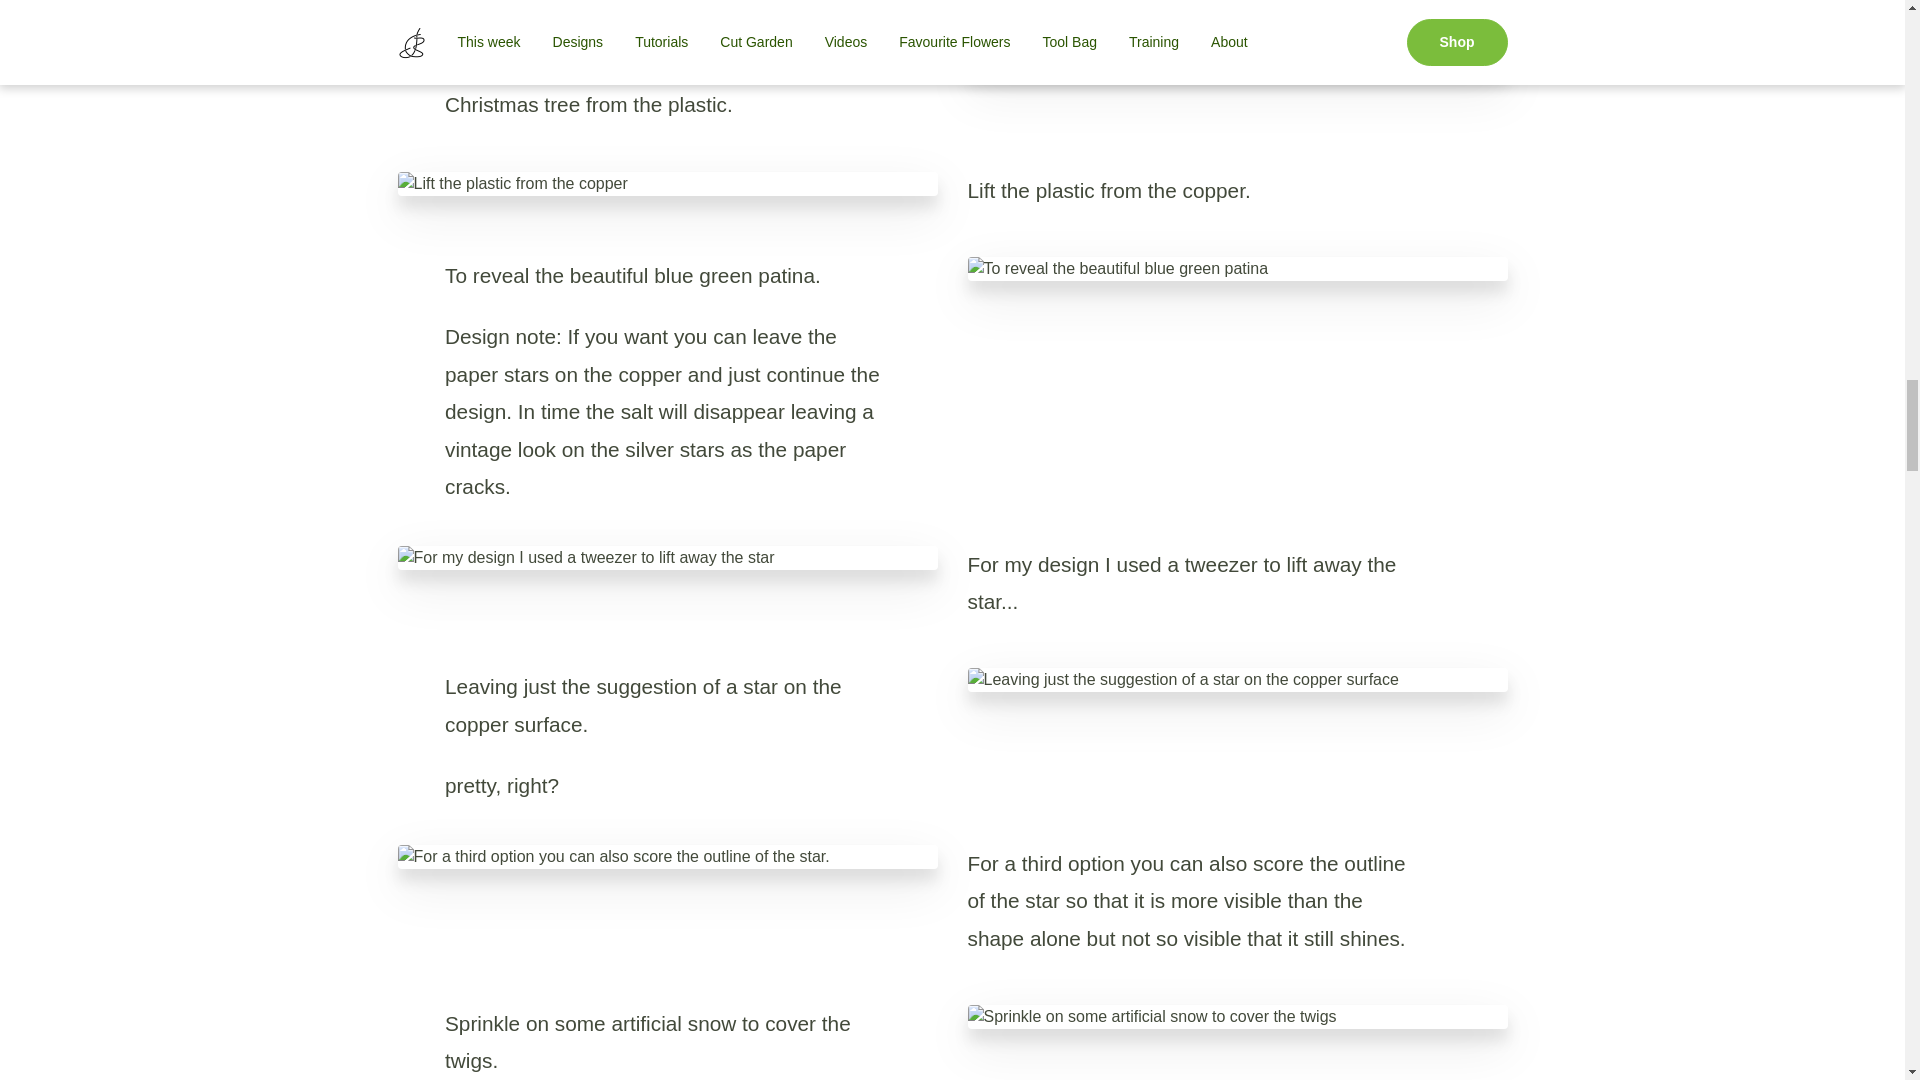 Image resolution: width=1920 pixels, height=1080 pixels. Describe the element at coordinates (668, 558) in the screenshot. I see `For my design I used a tweezer to lift away the star` at that location.